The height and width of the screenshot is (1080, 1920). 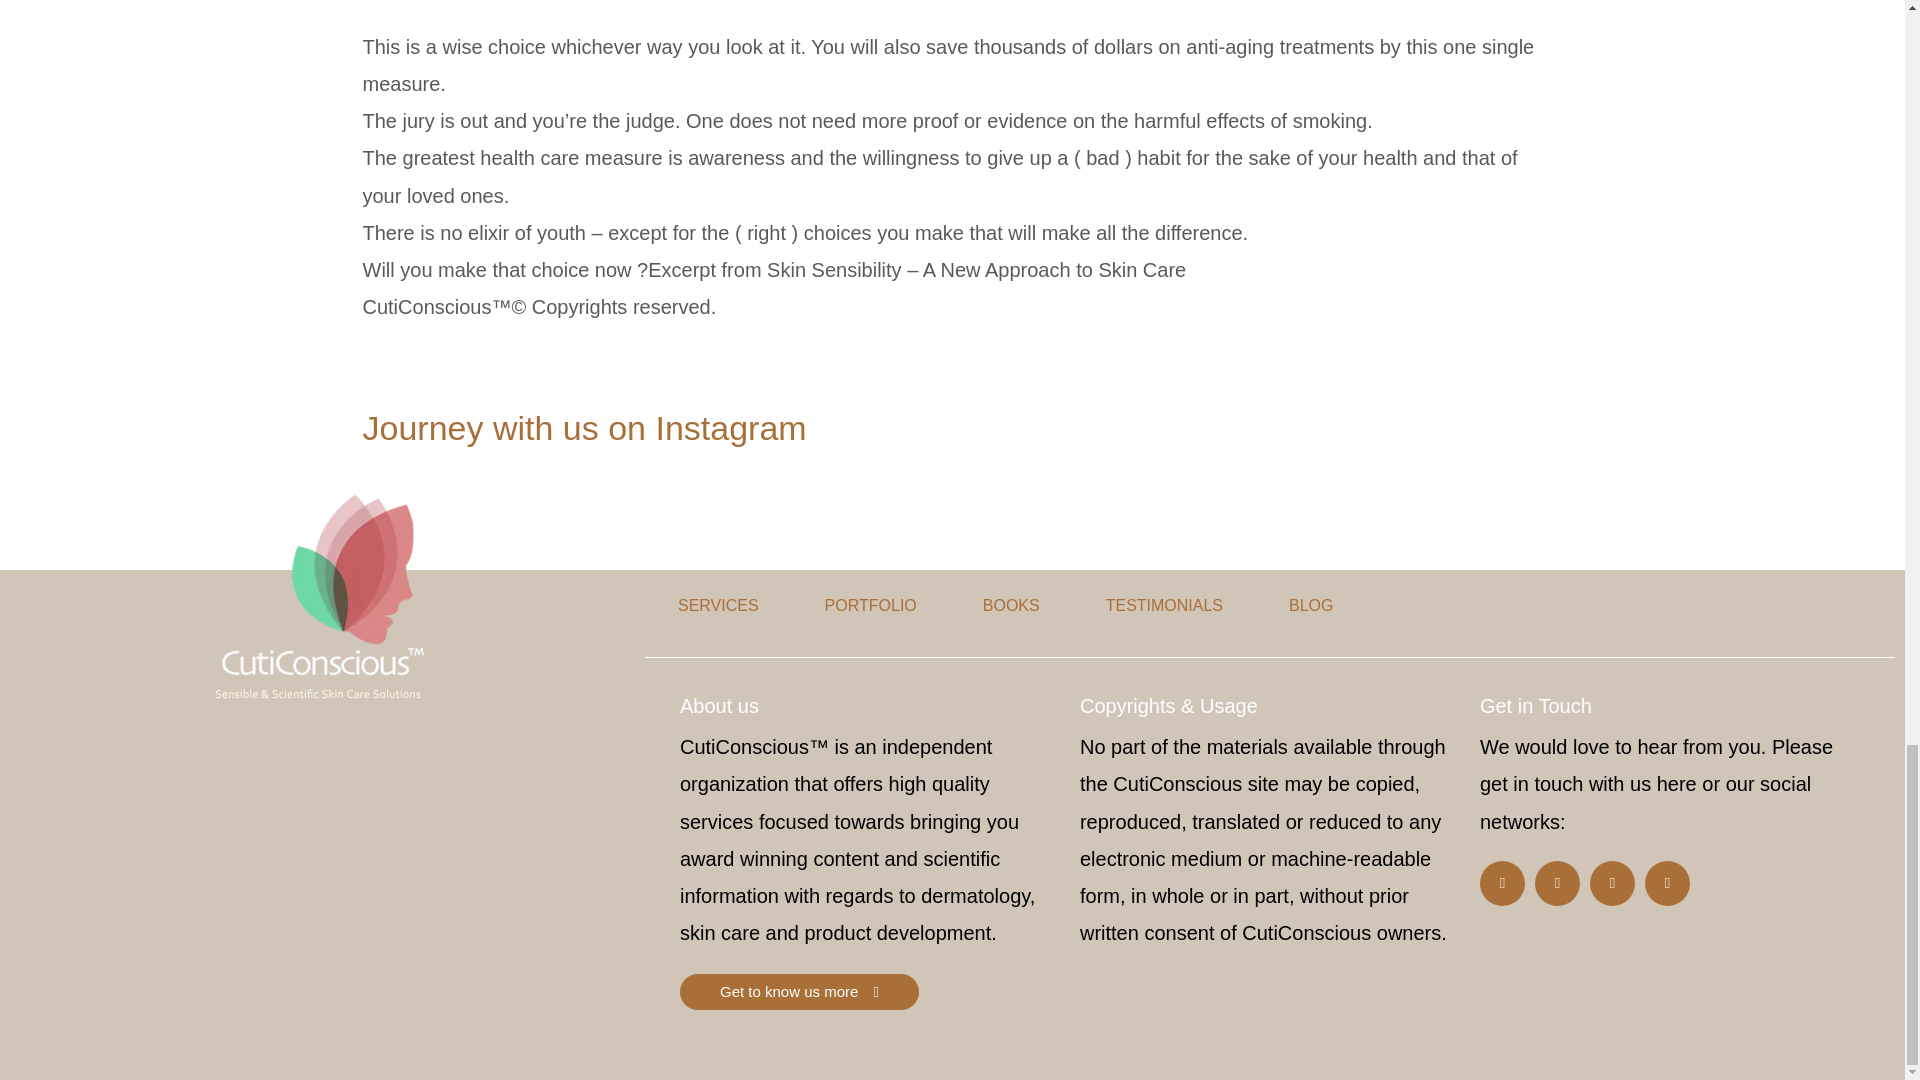 What do you see at coordinates (870, 605) in the screenshot?
I see `PORTFOLIO` at bounding box center [870, 605].